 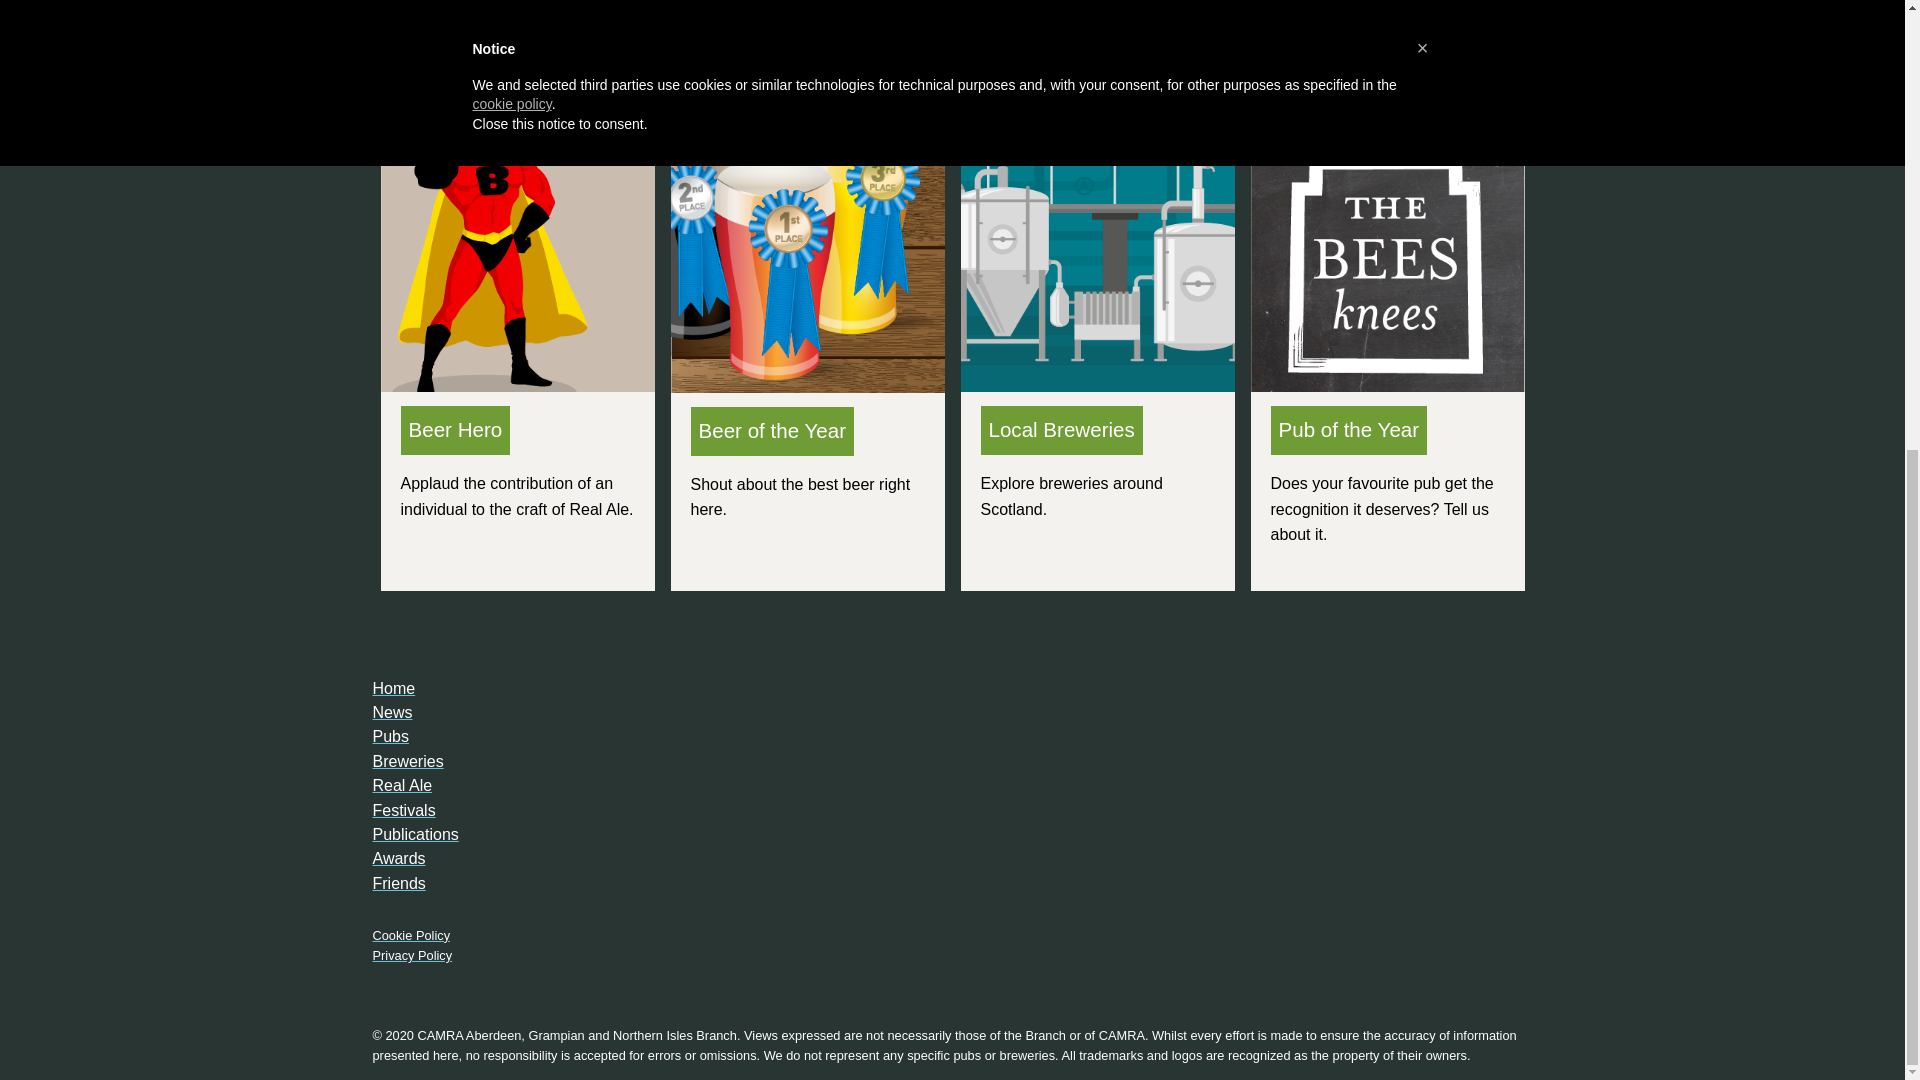 What do you see at coordinates (398, 883) in the screenshot?
I see `Links to related organisations and CAMRA branches.` at bounding box center [398, 883].